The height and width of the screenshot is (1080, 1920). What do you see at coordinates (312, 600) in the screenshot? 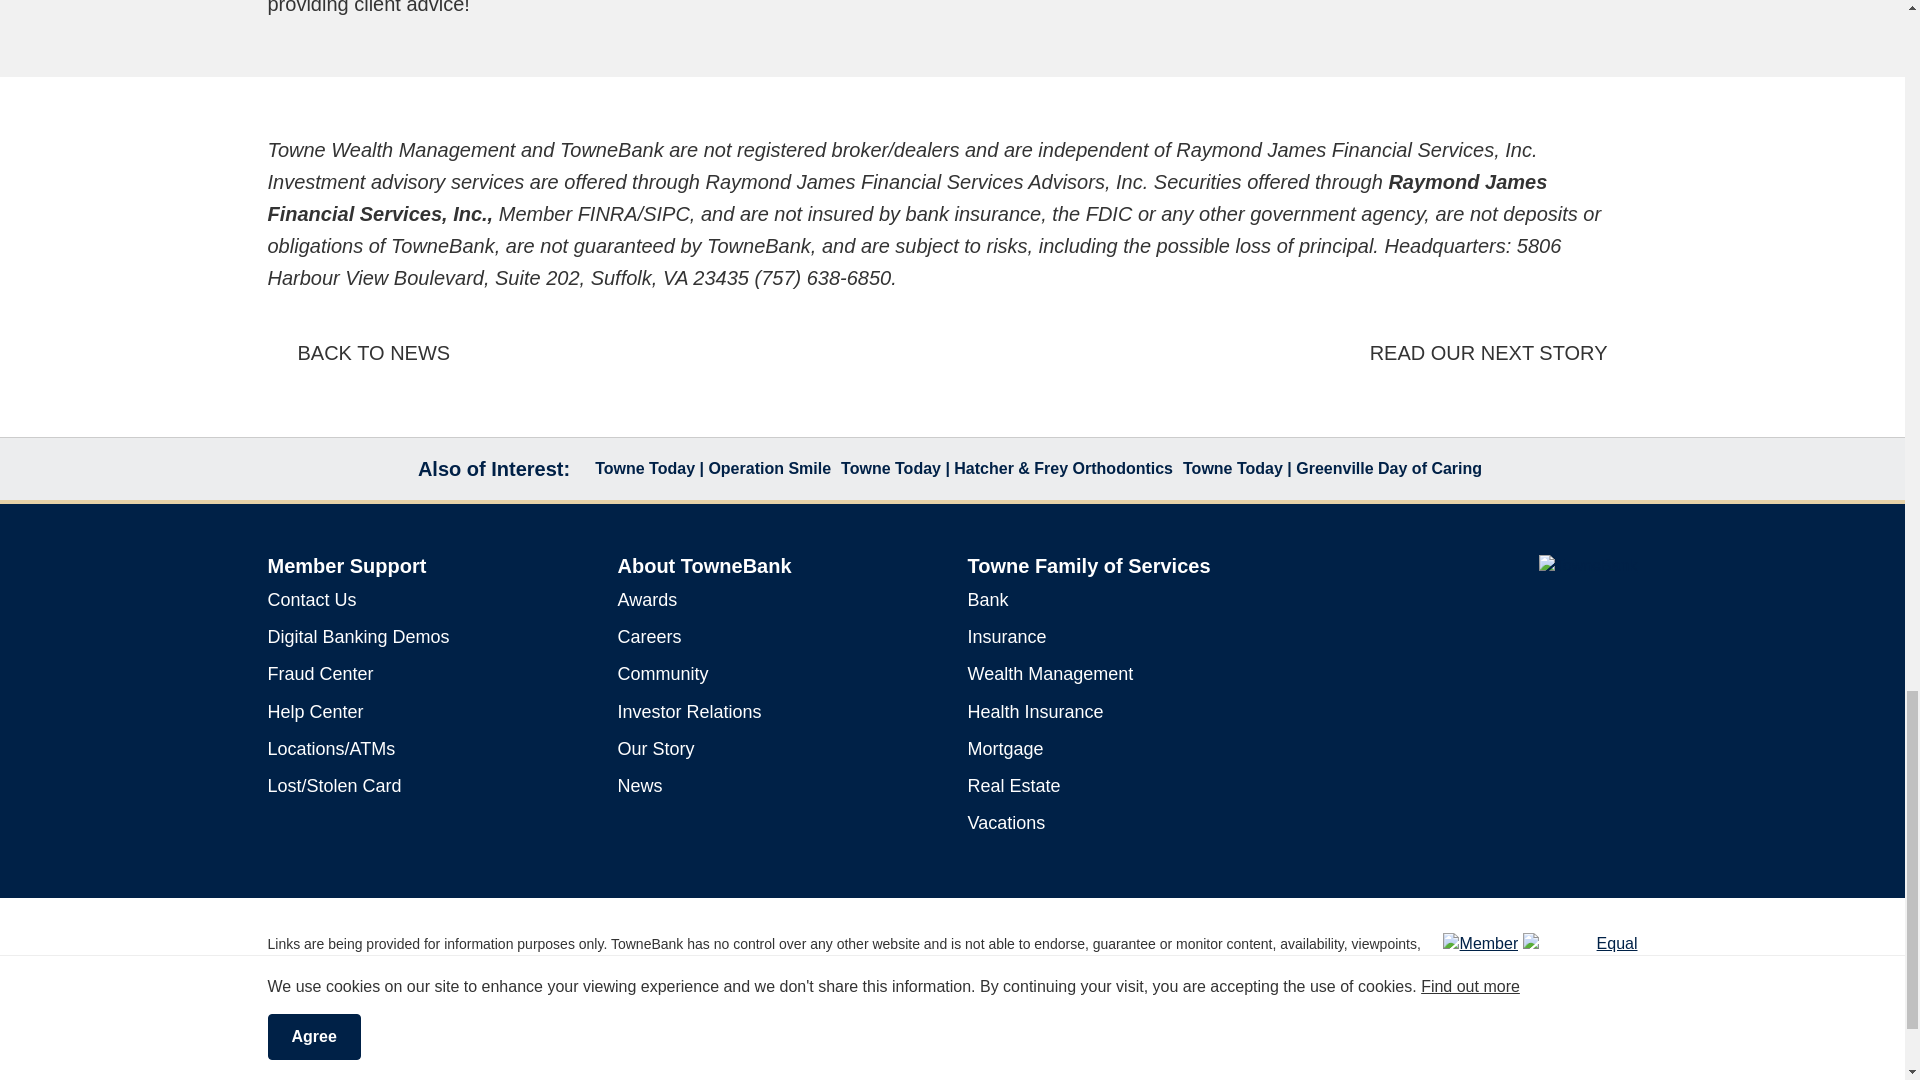
I see `Contact Us` at bounding box center [312, 600].